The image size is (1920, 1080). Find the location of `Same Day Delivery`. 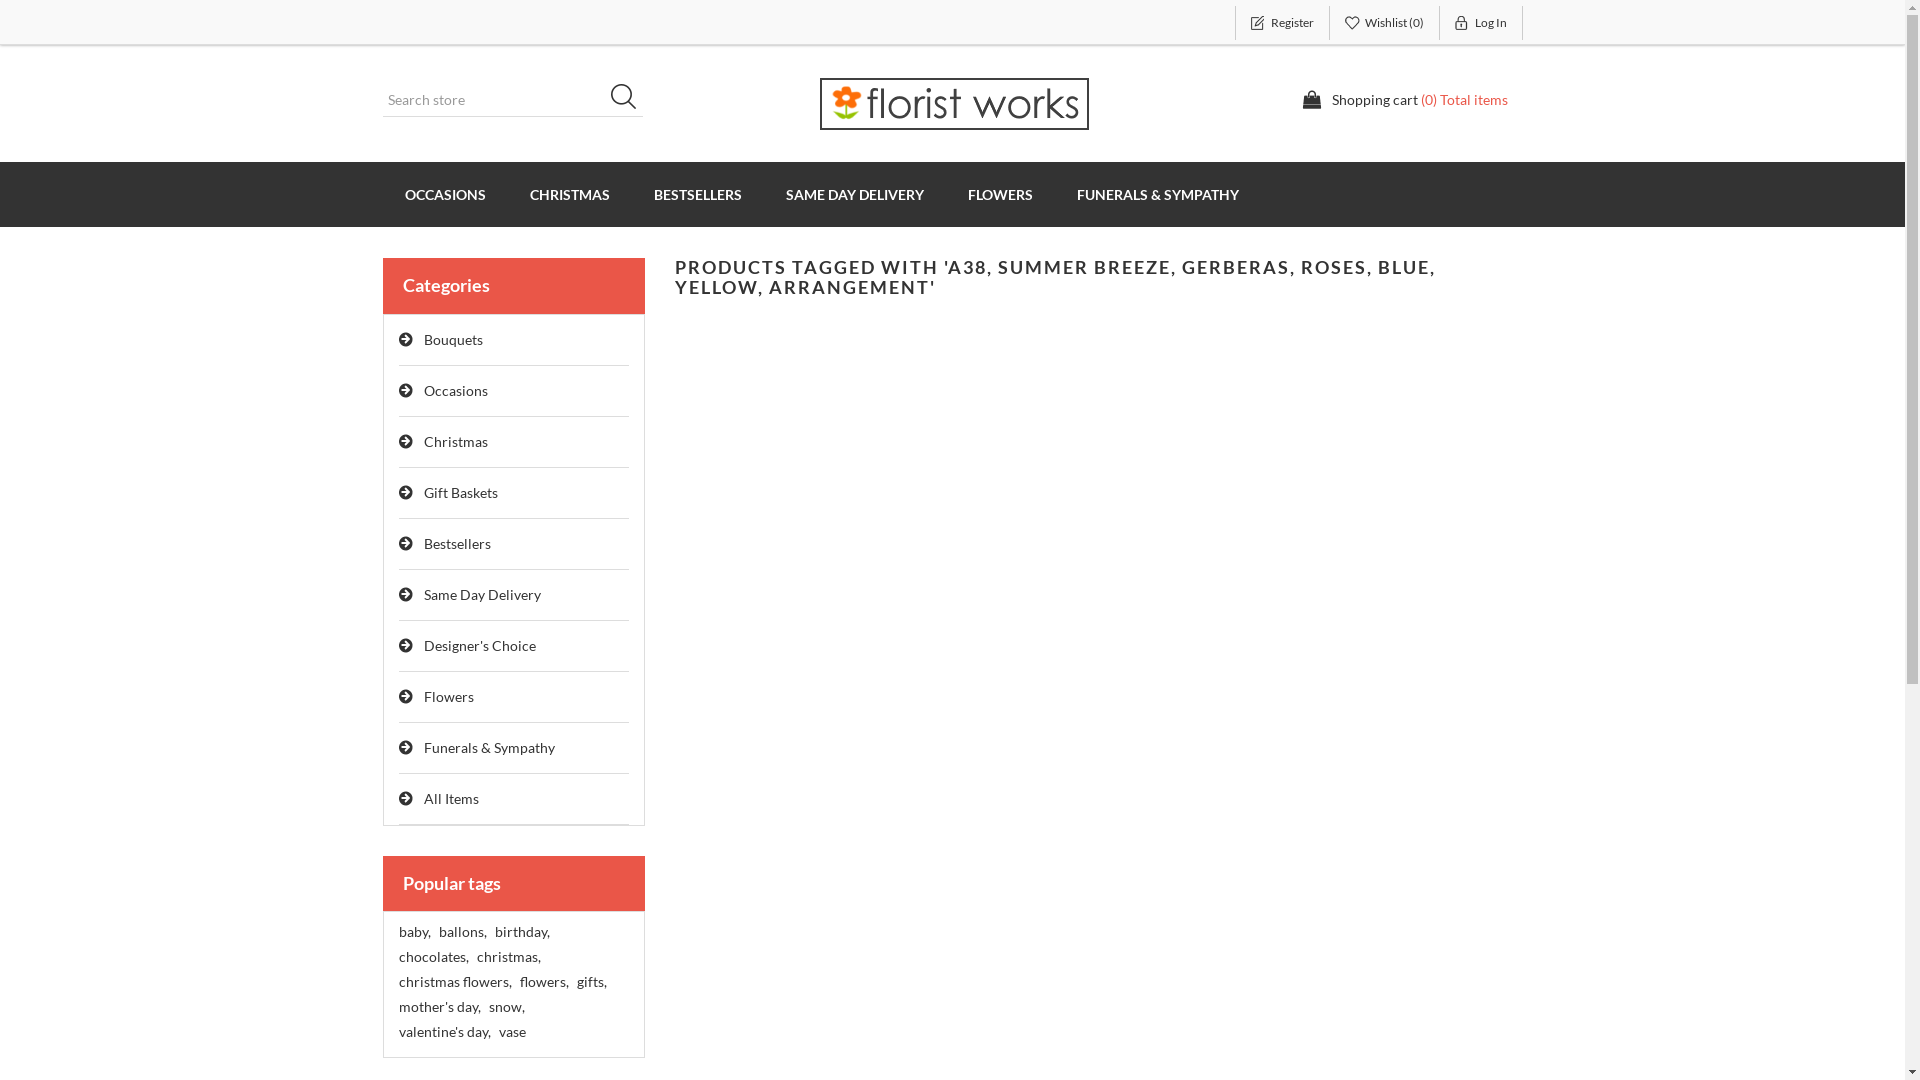

Same Day Delivery is located at coordinates (514, 596).